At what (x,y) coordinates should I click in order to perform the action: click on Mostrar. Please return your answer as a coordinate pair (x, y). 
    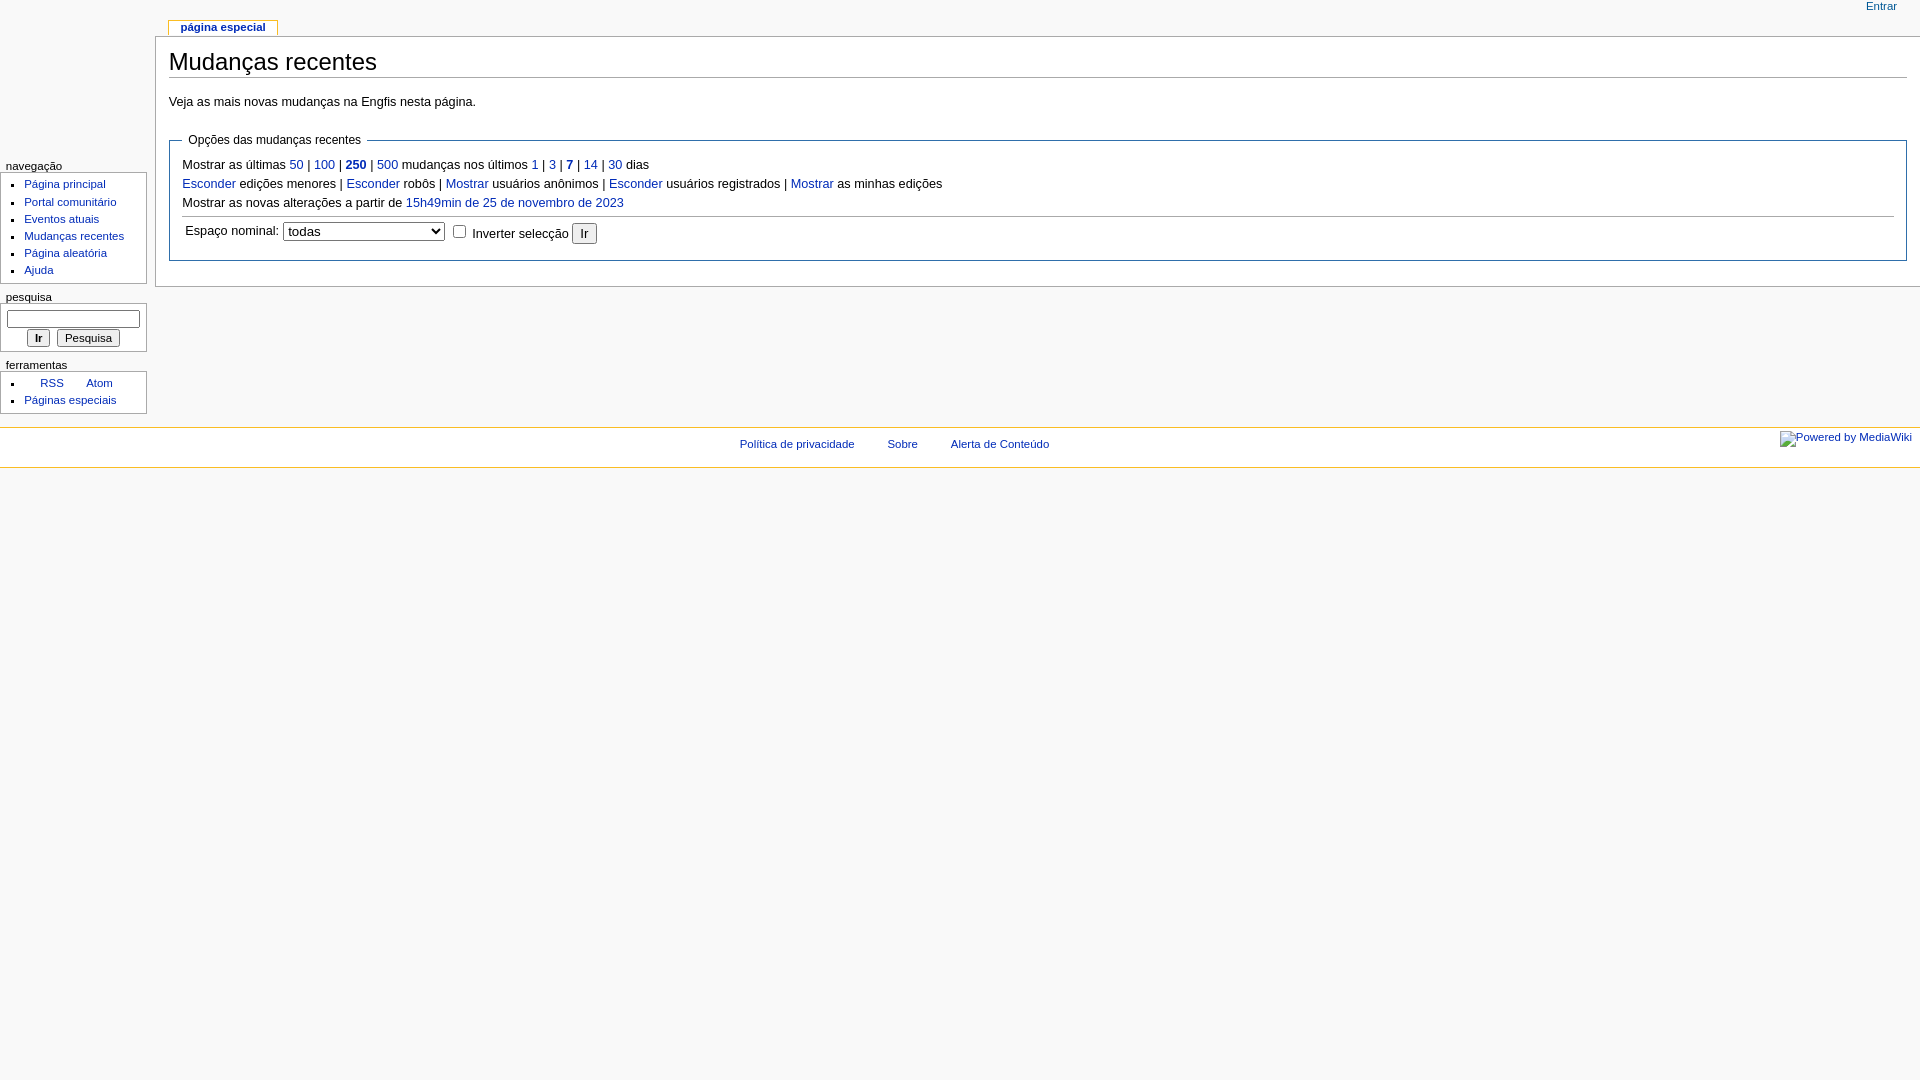
    Looking at the image, I should click on (468, 184).